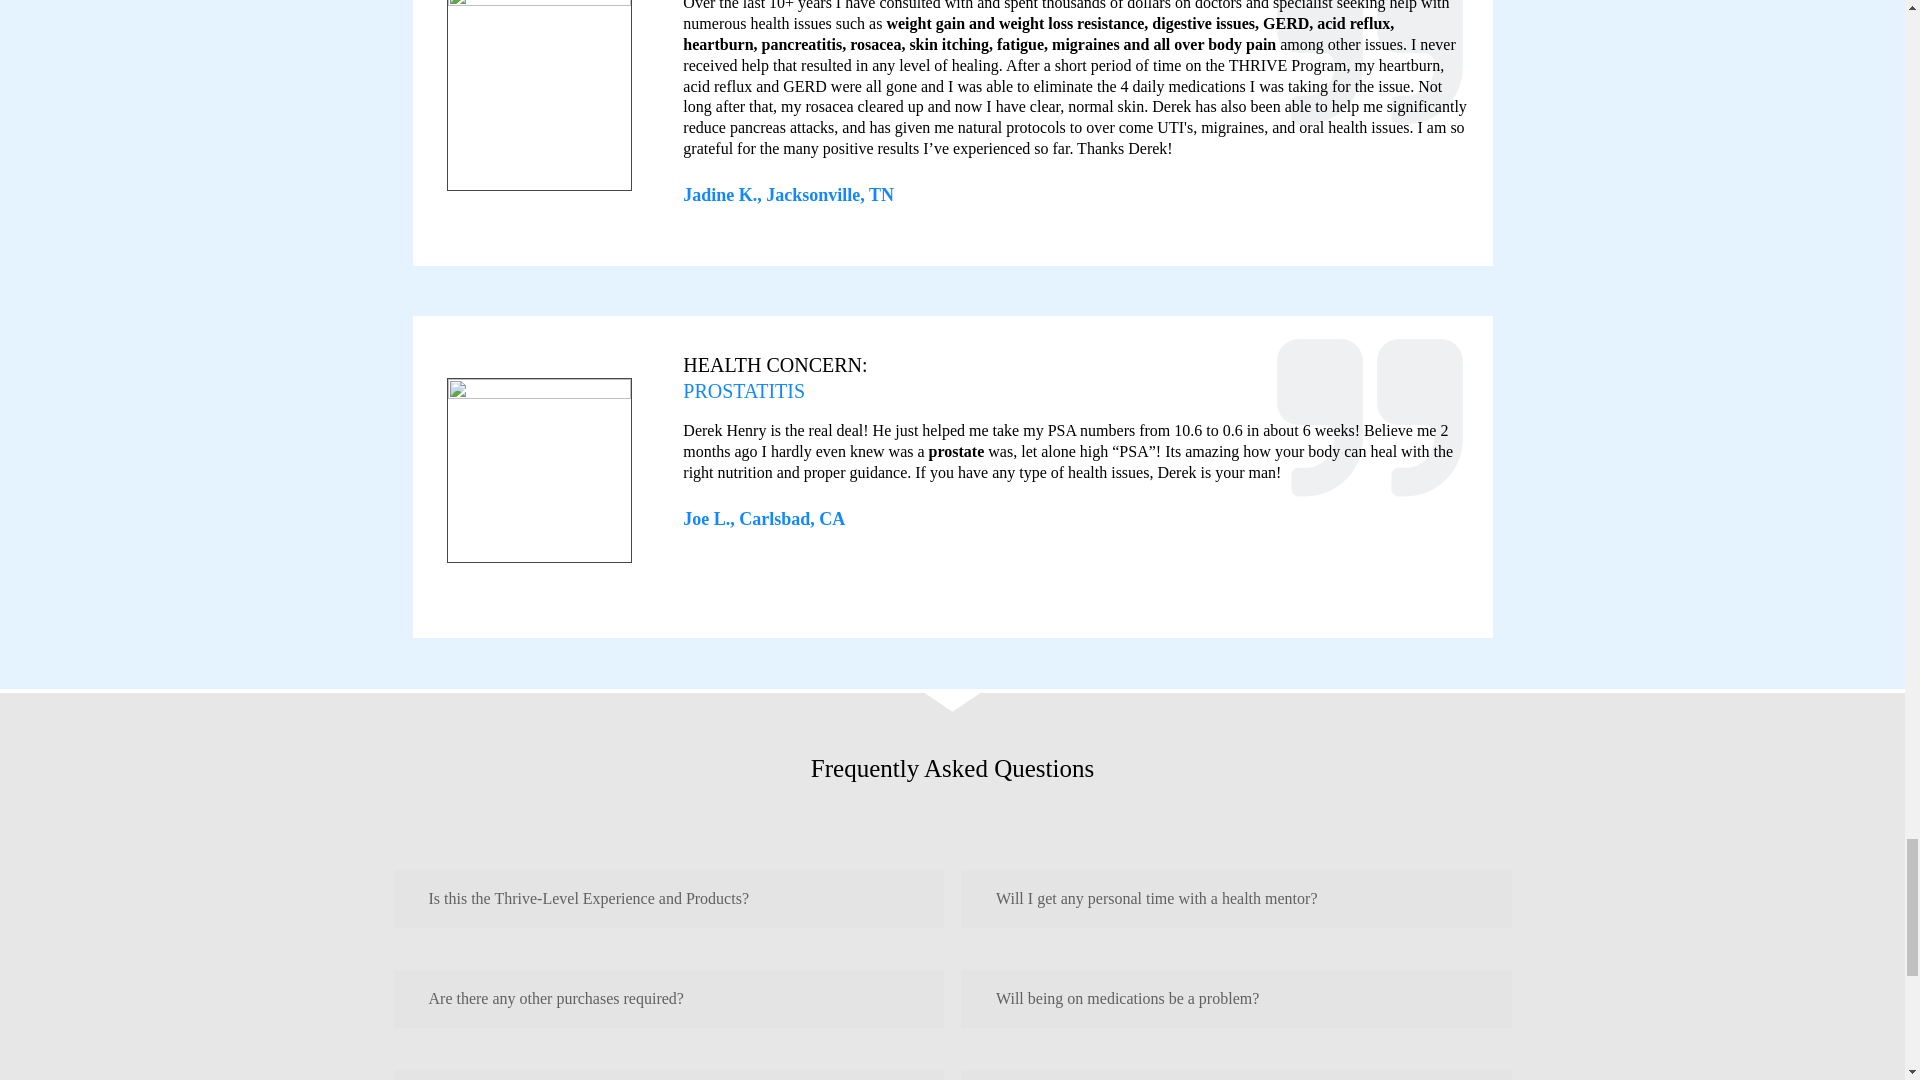  What do you see at coordinates (1370, 76) in the screenshot?
I see `quote-right` at bounding box center [1370, 76].